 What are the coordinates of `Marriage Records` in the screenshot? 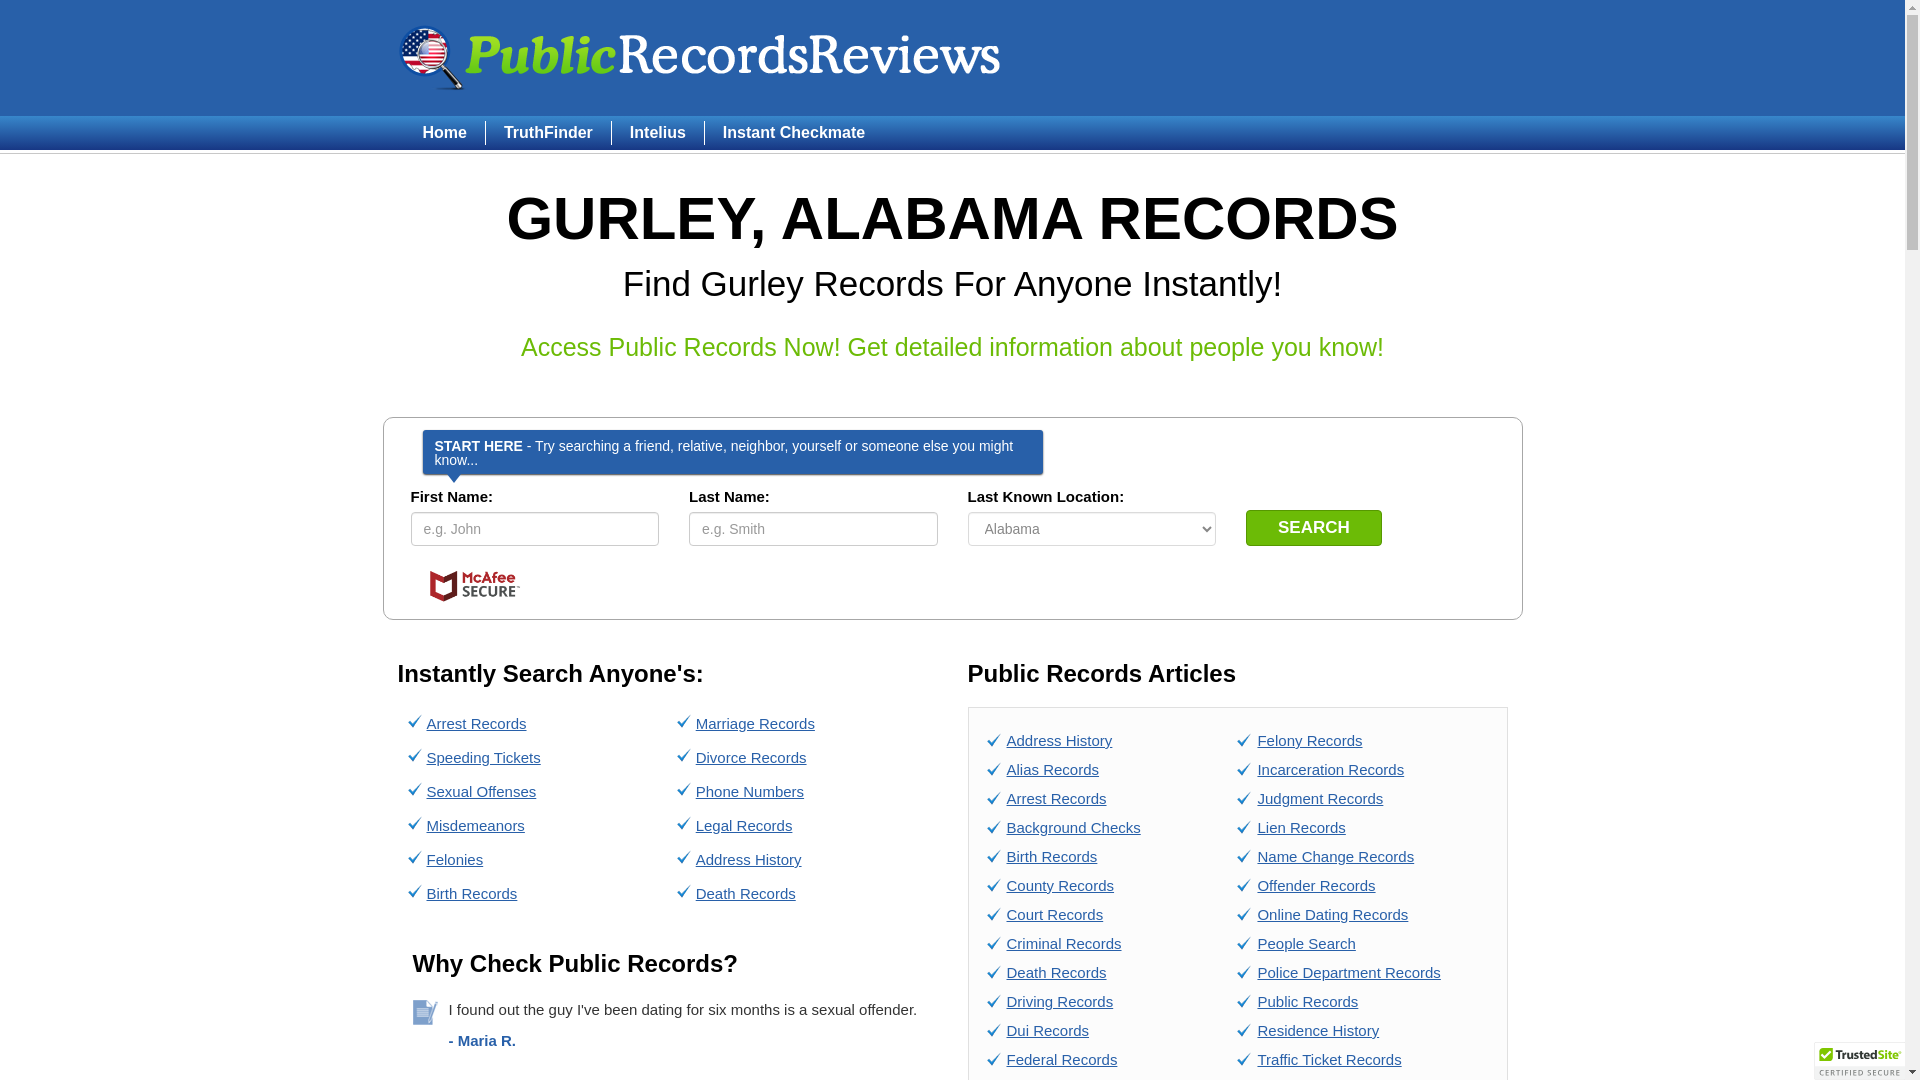 It's located at (754, 723).